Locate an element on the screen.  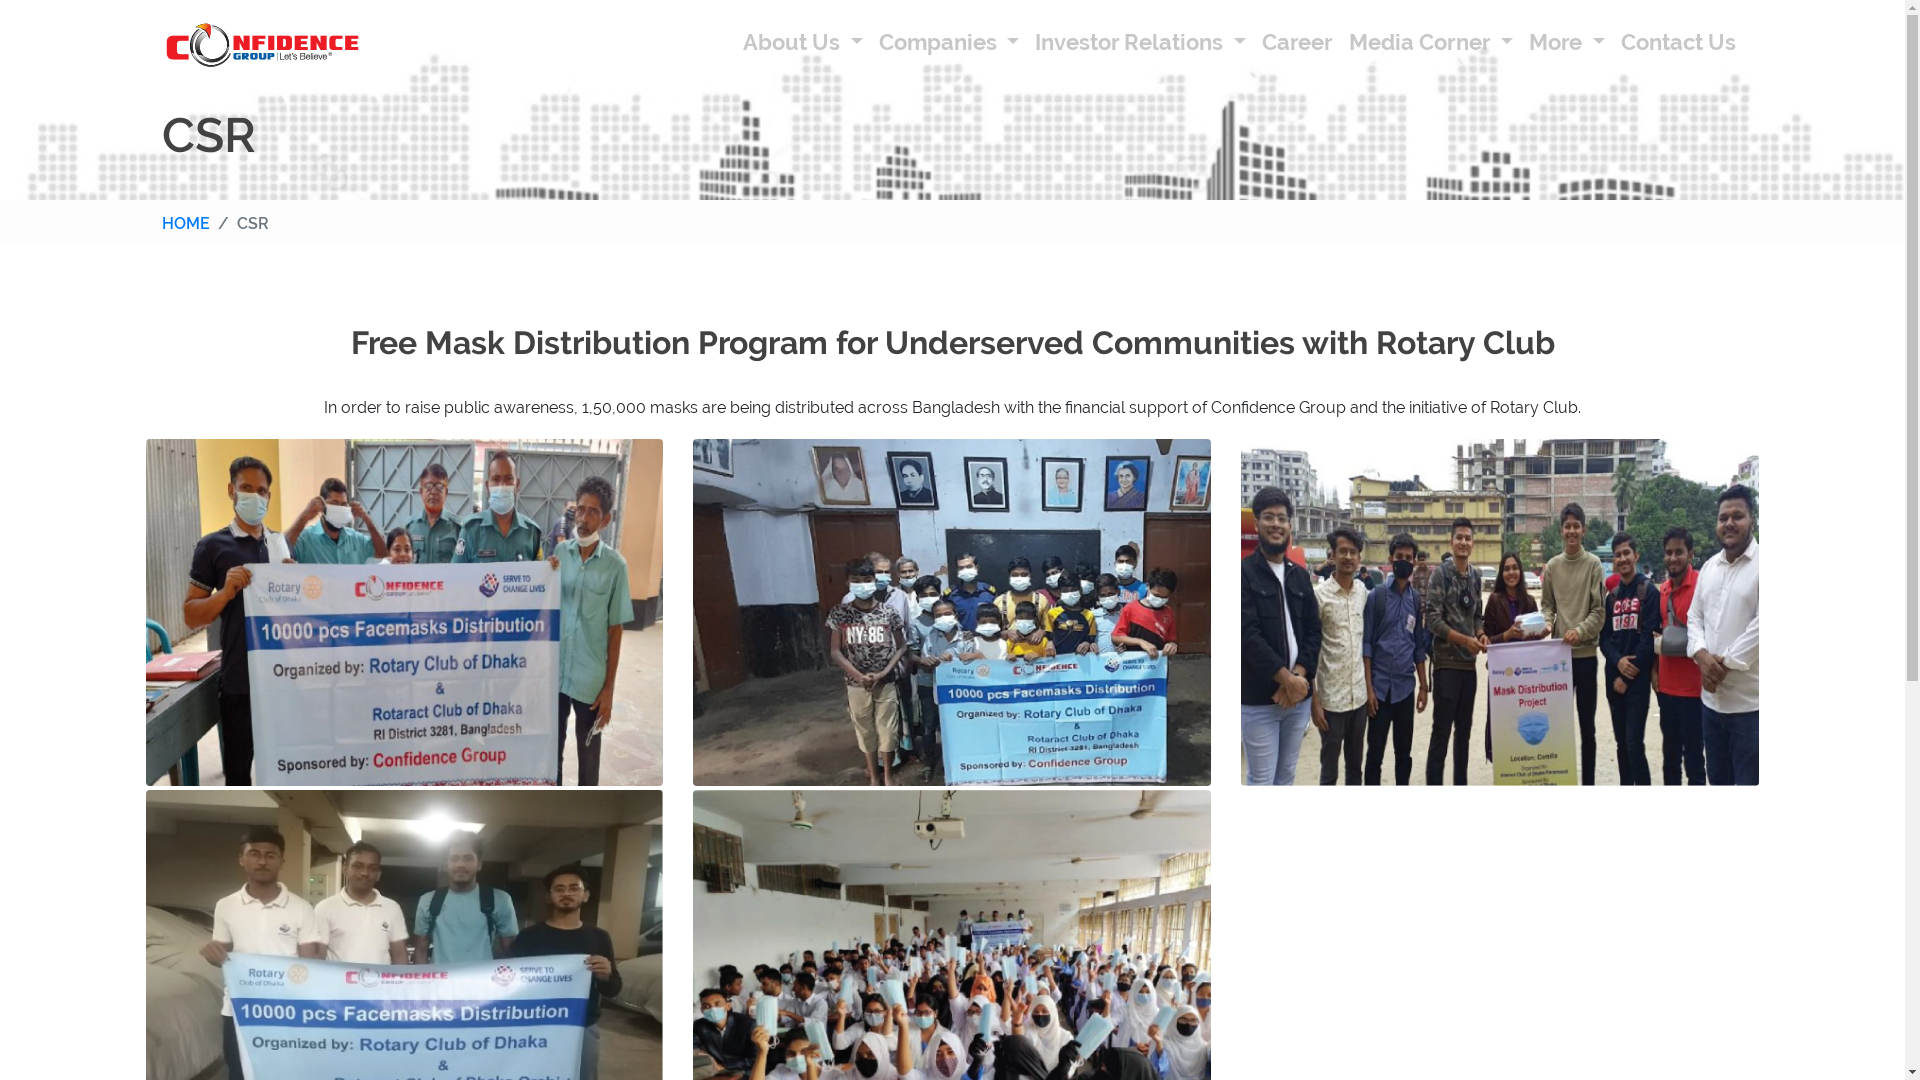
HOME is located at coordinates (186, 224).